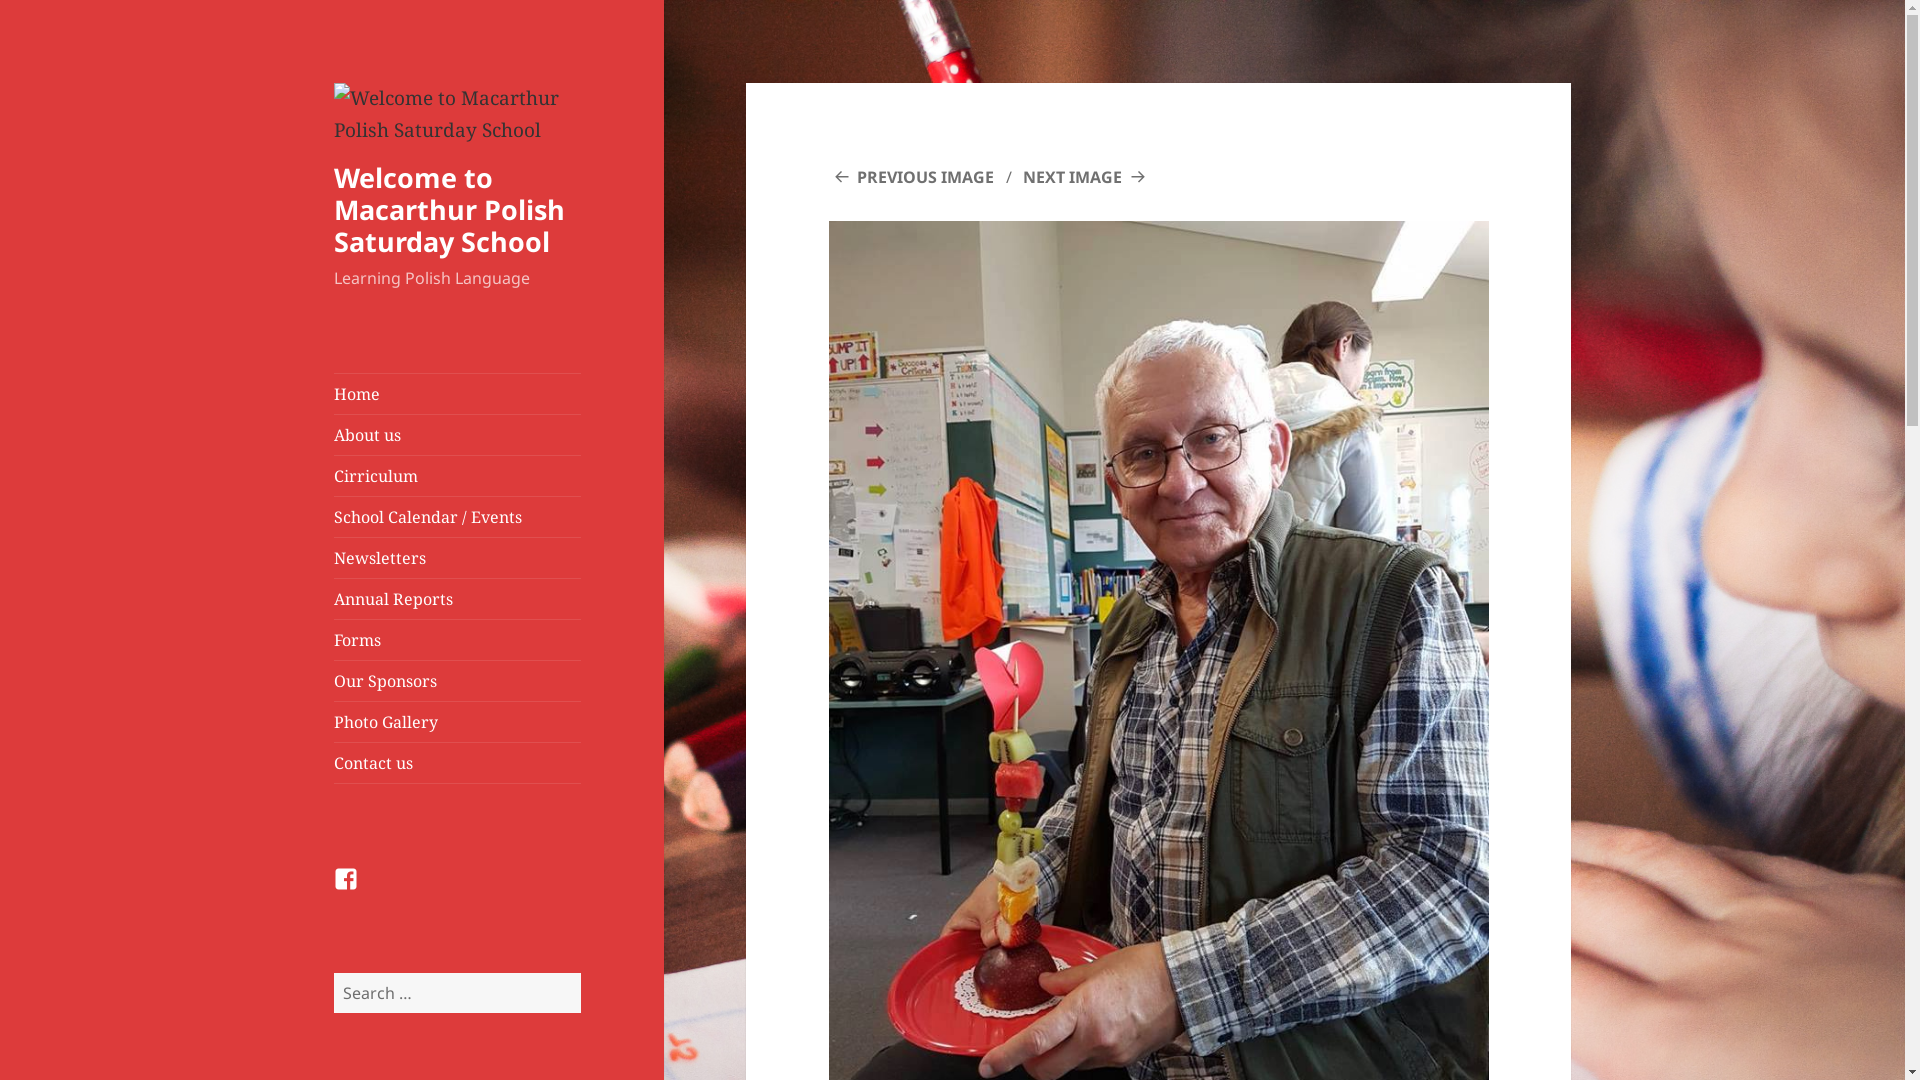 The image size is (1920, 1080). I want to click on NEXT IMAGE, so click(1087, 177).